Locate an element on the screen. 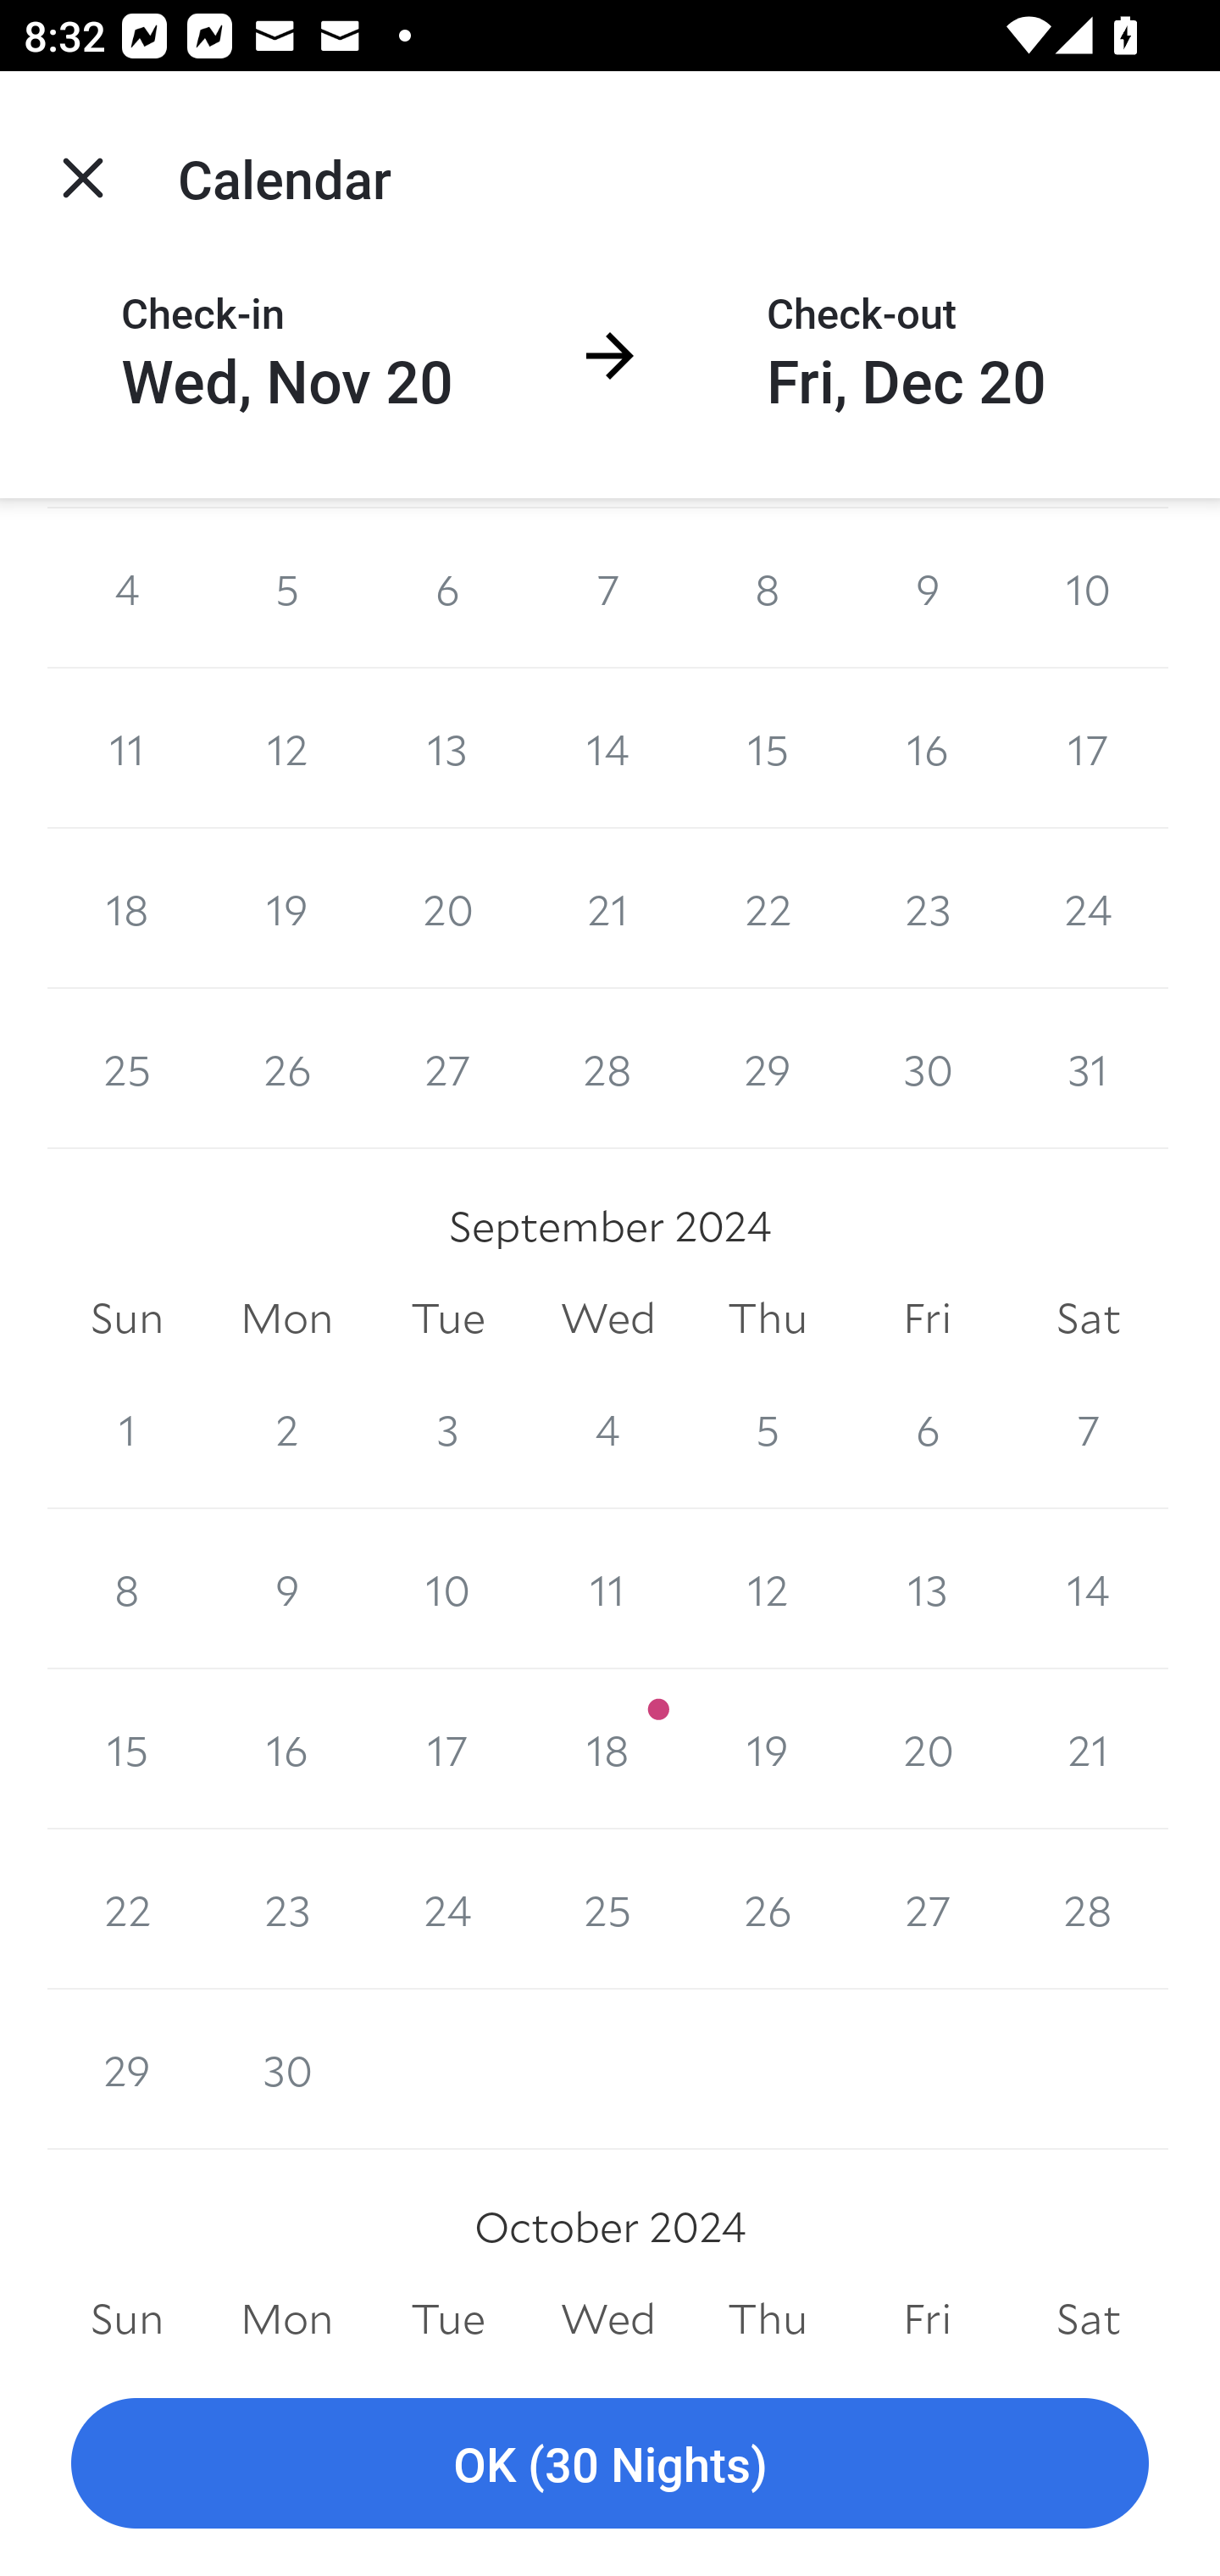  25 25 August 2024 is located at coordinates (127, 1069).